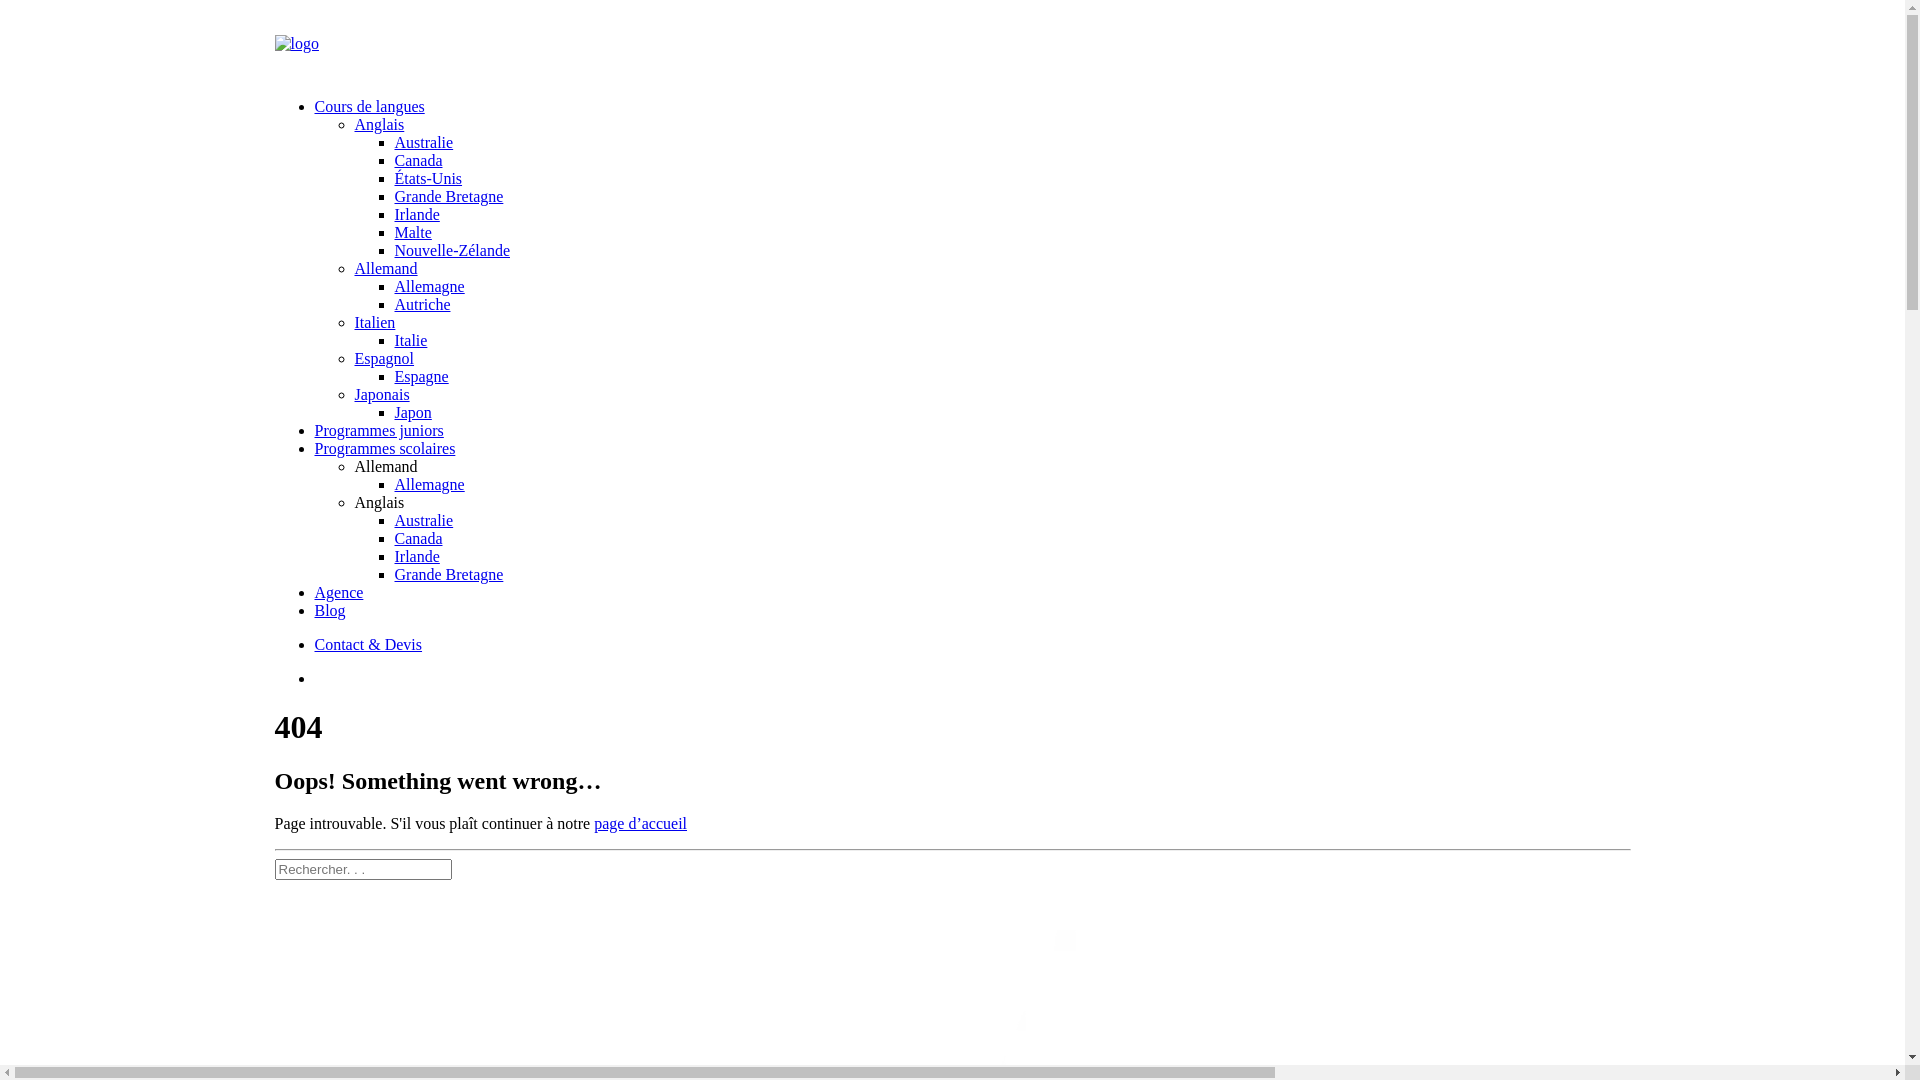  What do you see at coordinates (429, 484) in the screenshot?
I see `Allemagne` at bounding box center [429, 484].